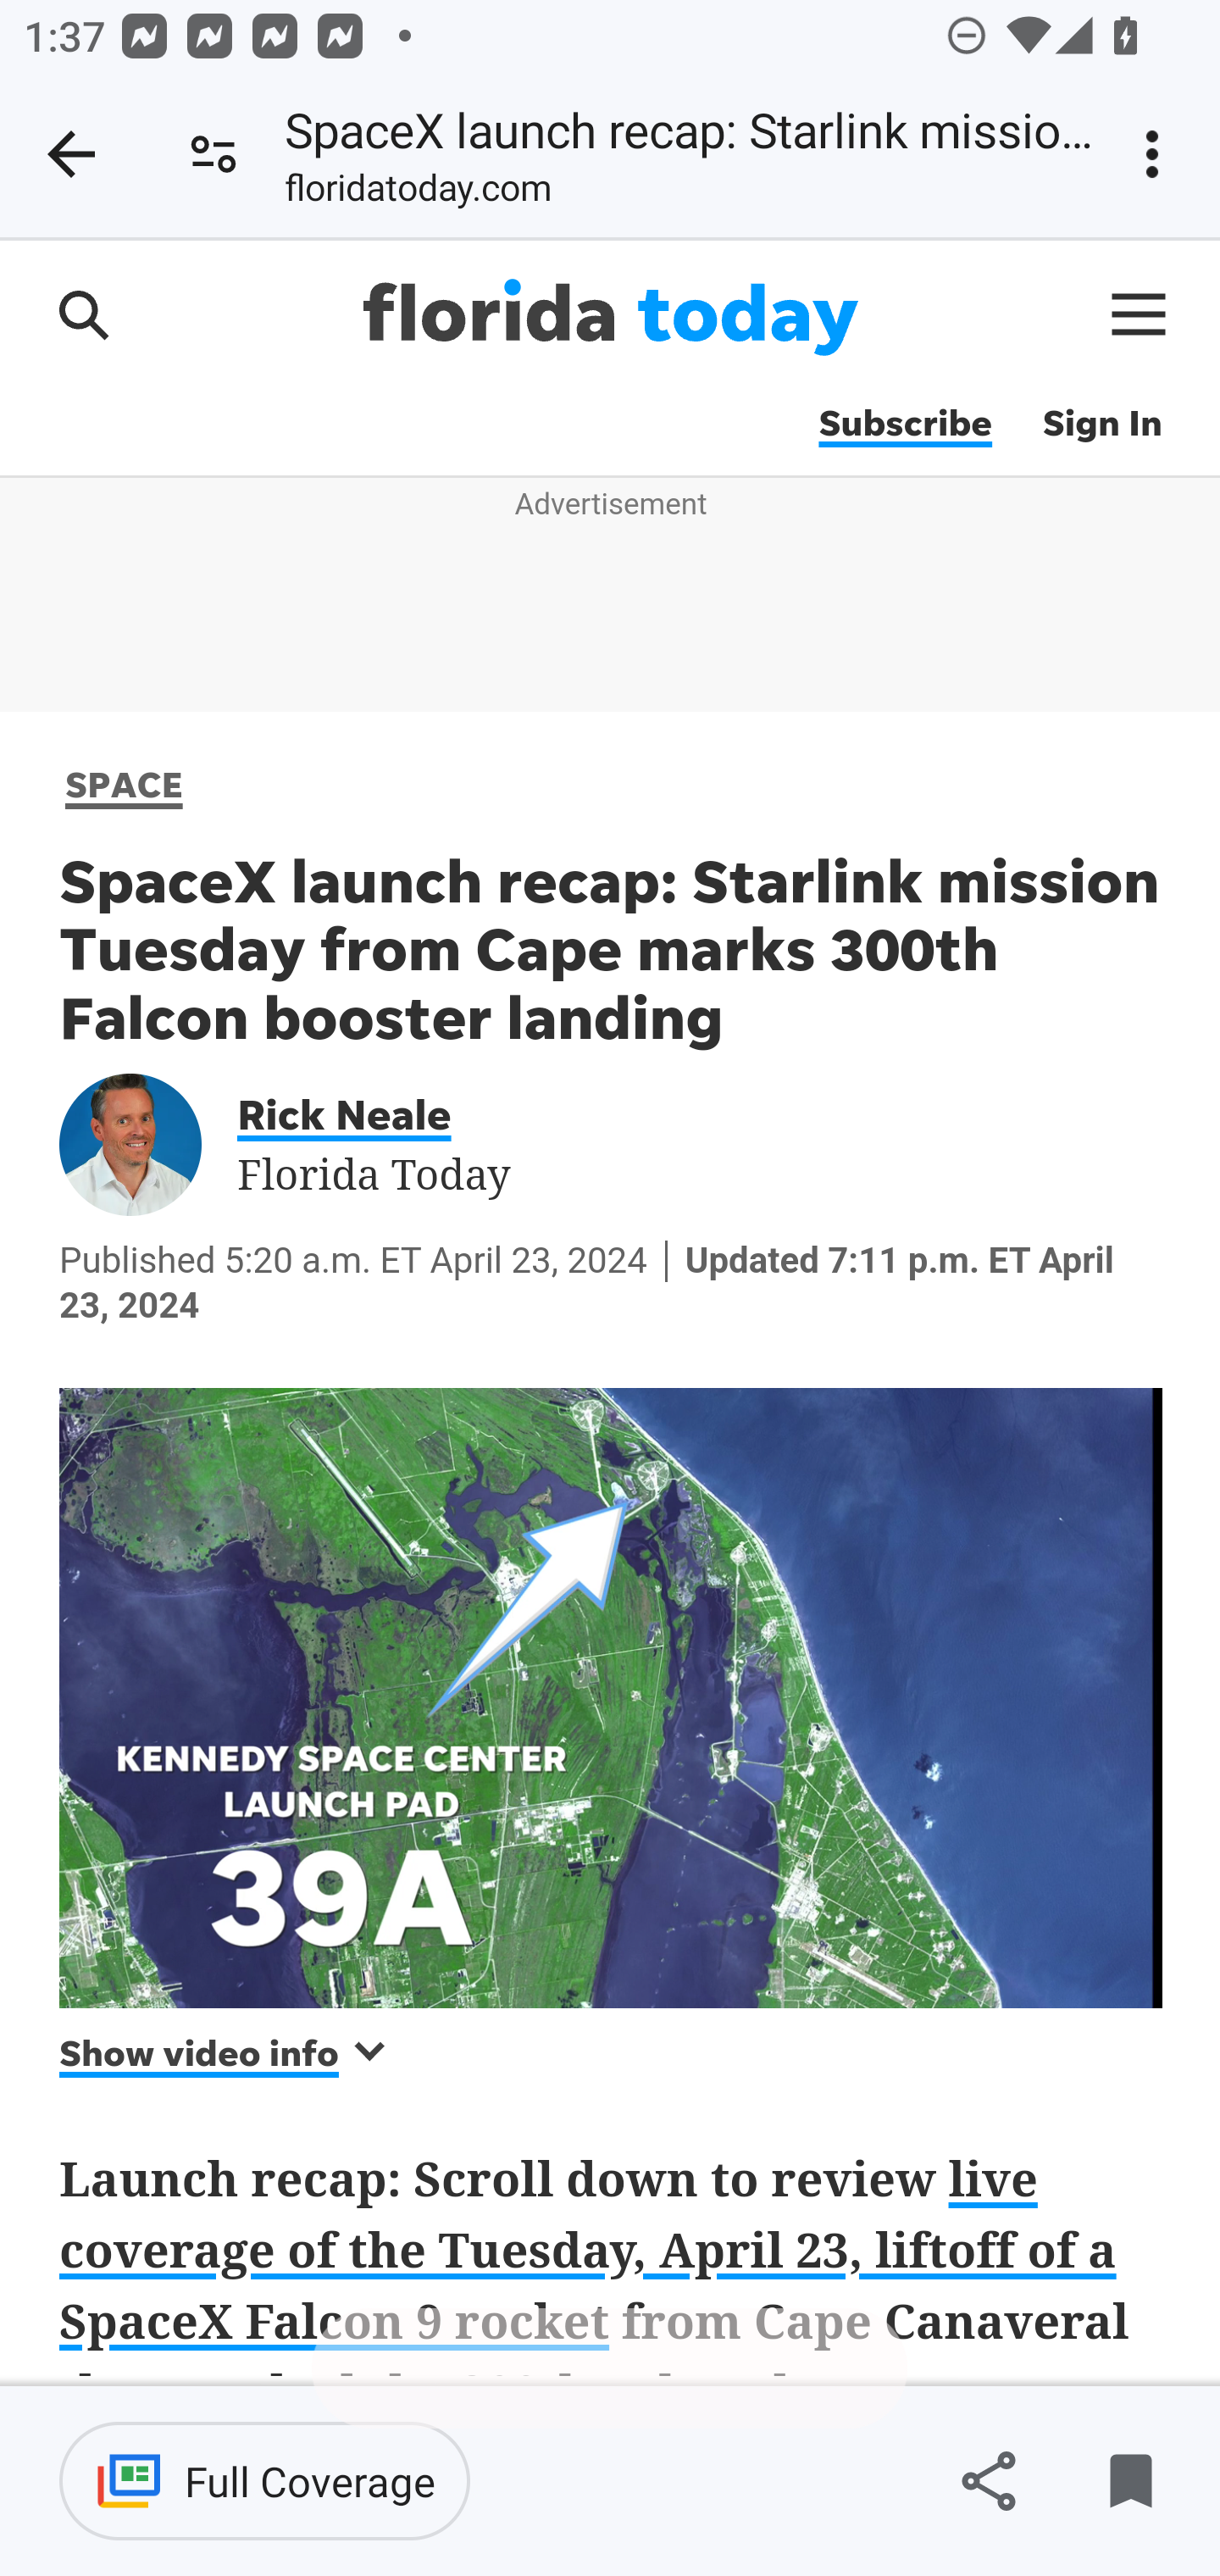  Describe the element at coordinates (213, 154) in the screenshot. I see `Connection is secure` at that location.